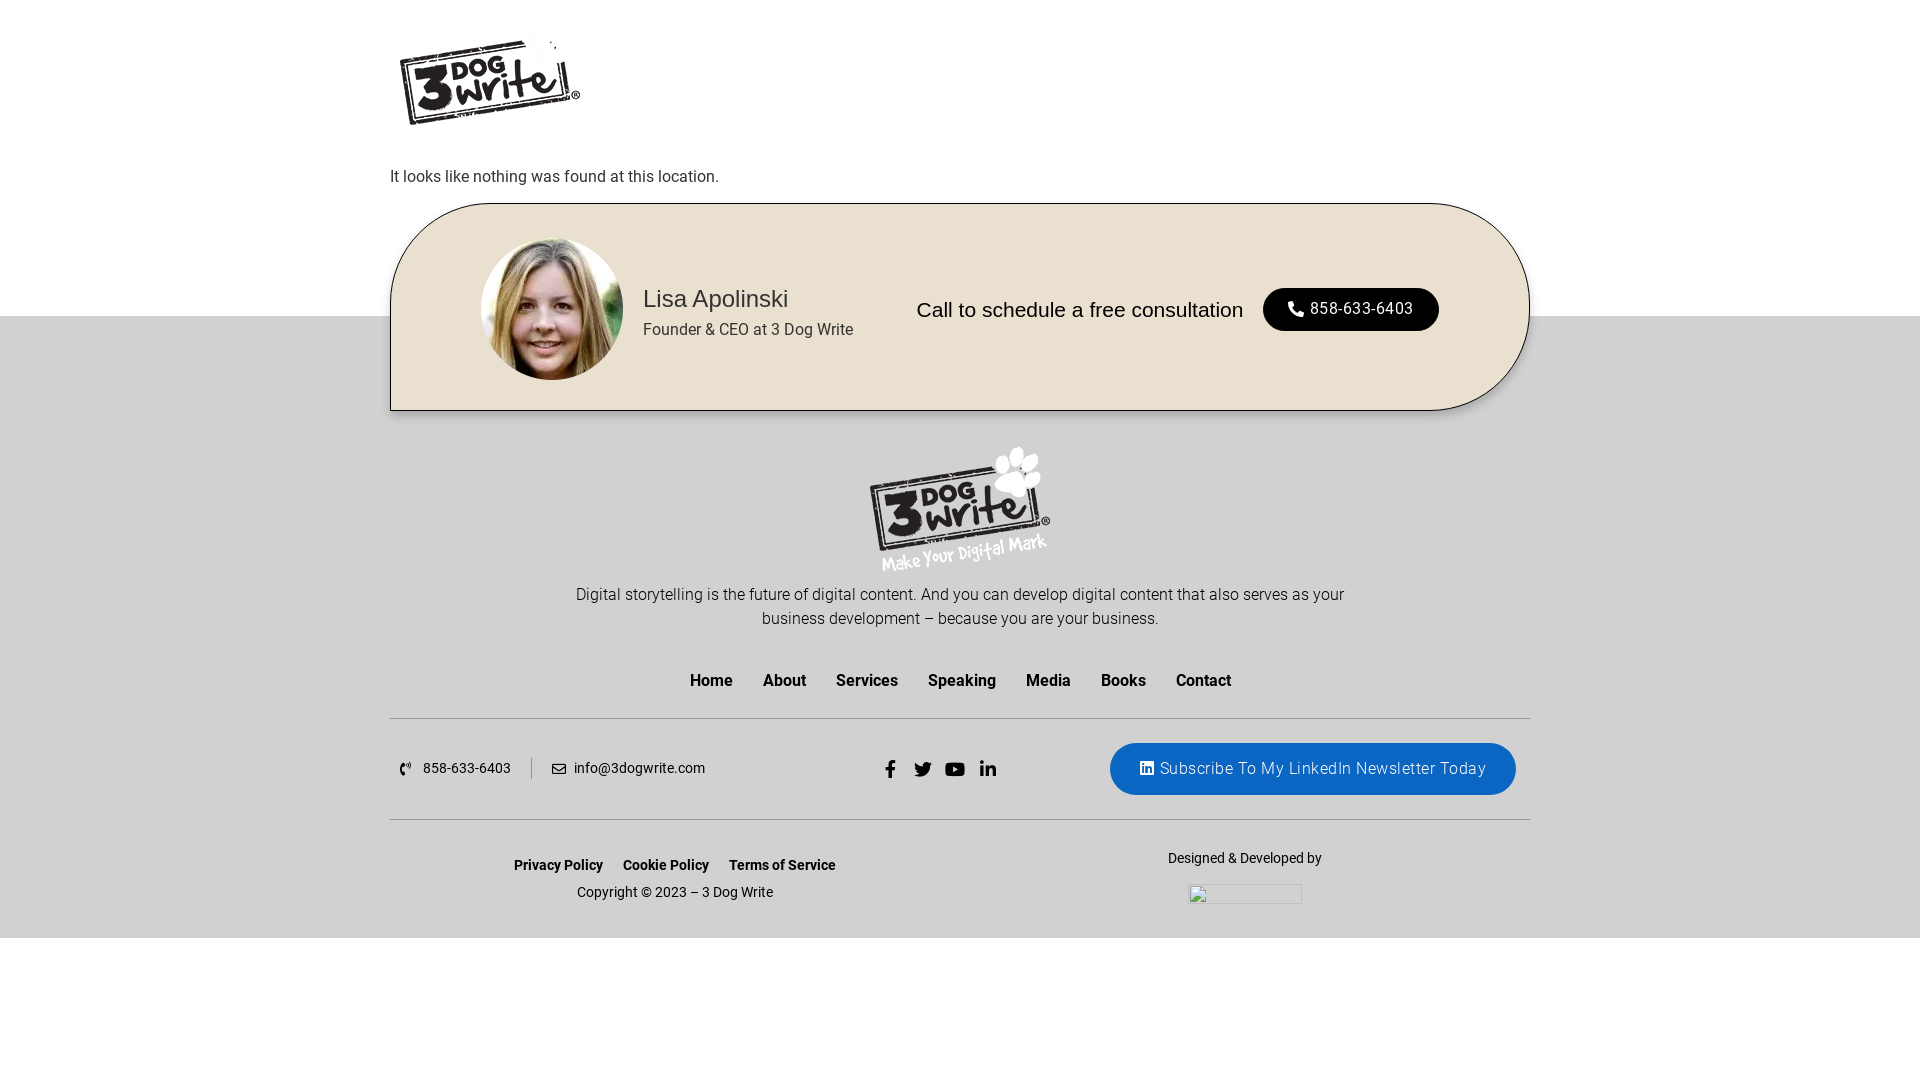  What do you see at coordinates (1006, 83) in the screenshot?
I see `ABOUT` at bounding box center [1006, 83].